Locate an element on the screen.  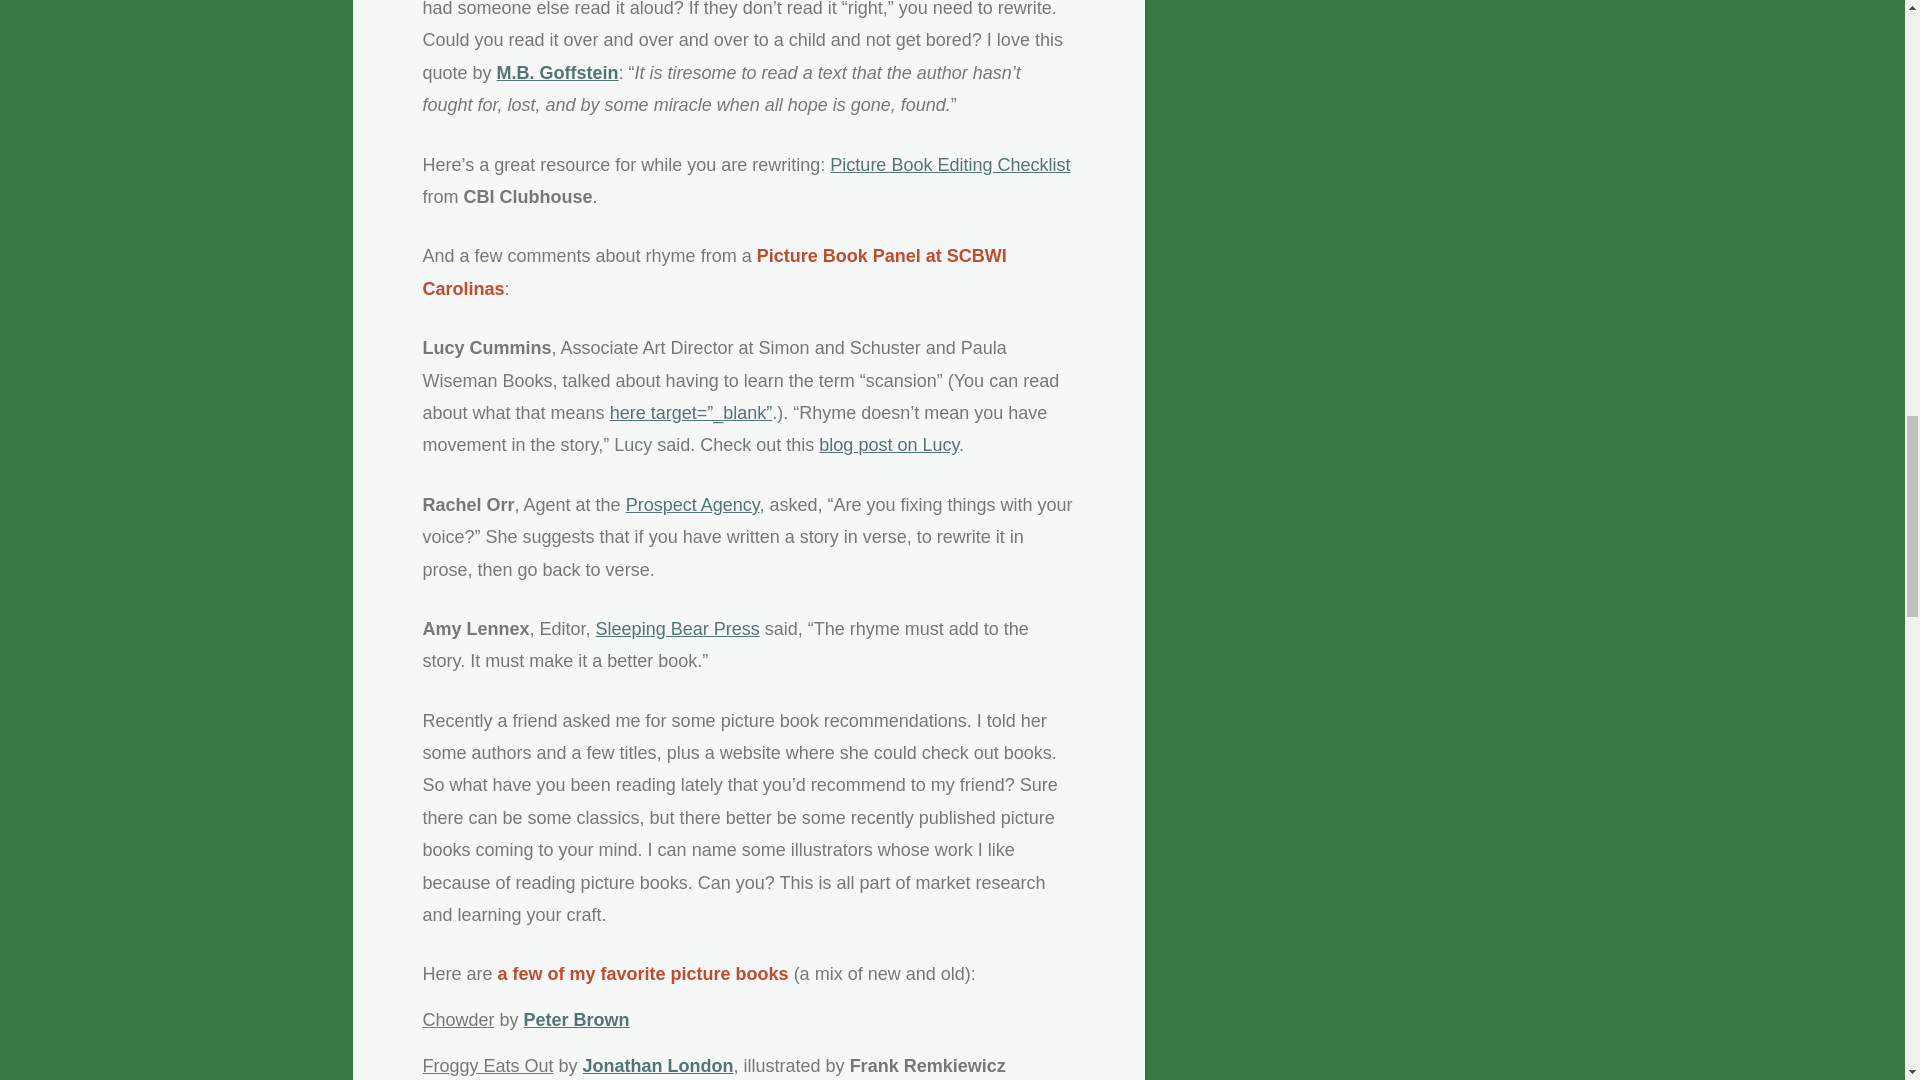
Picture Book Editing Checklist is located at coordinates (949, 164).